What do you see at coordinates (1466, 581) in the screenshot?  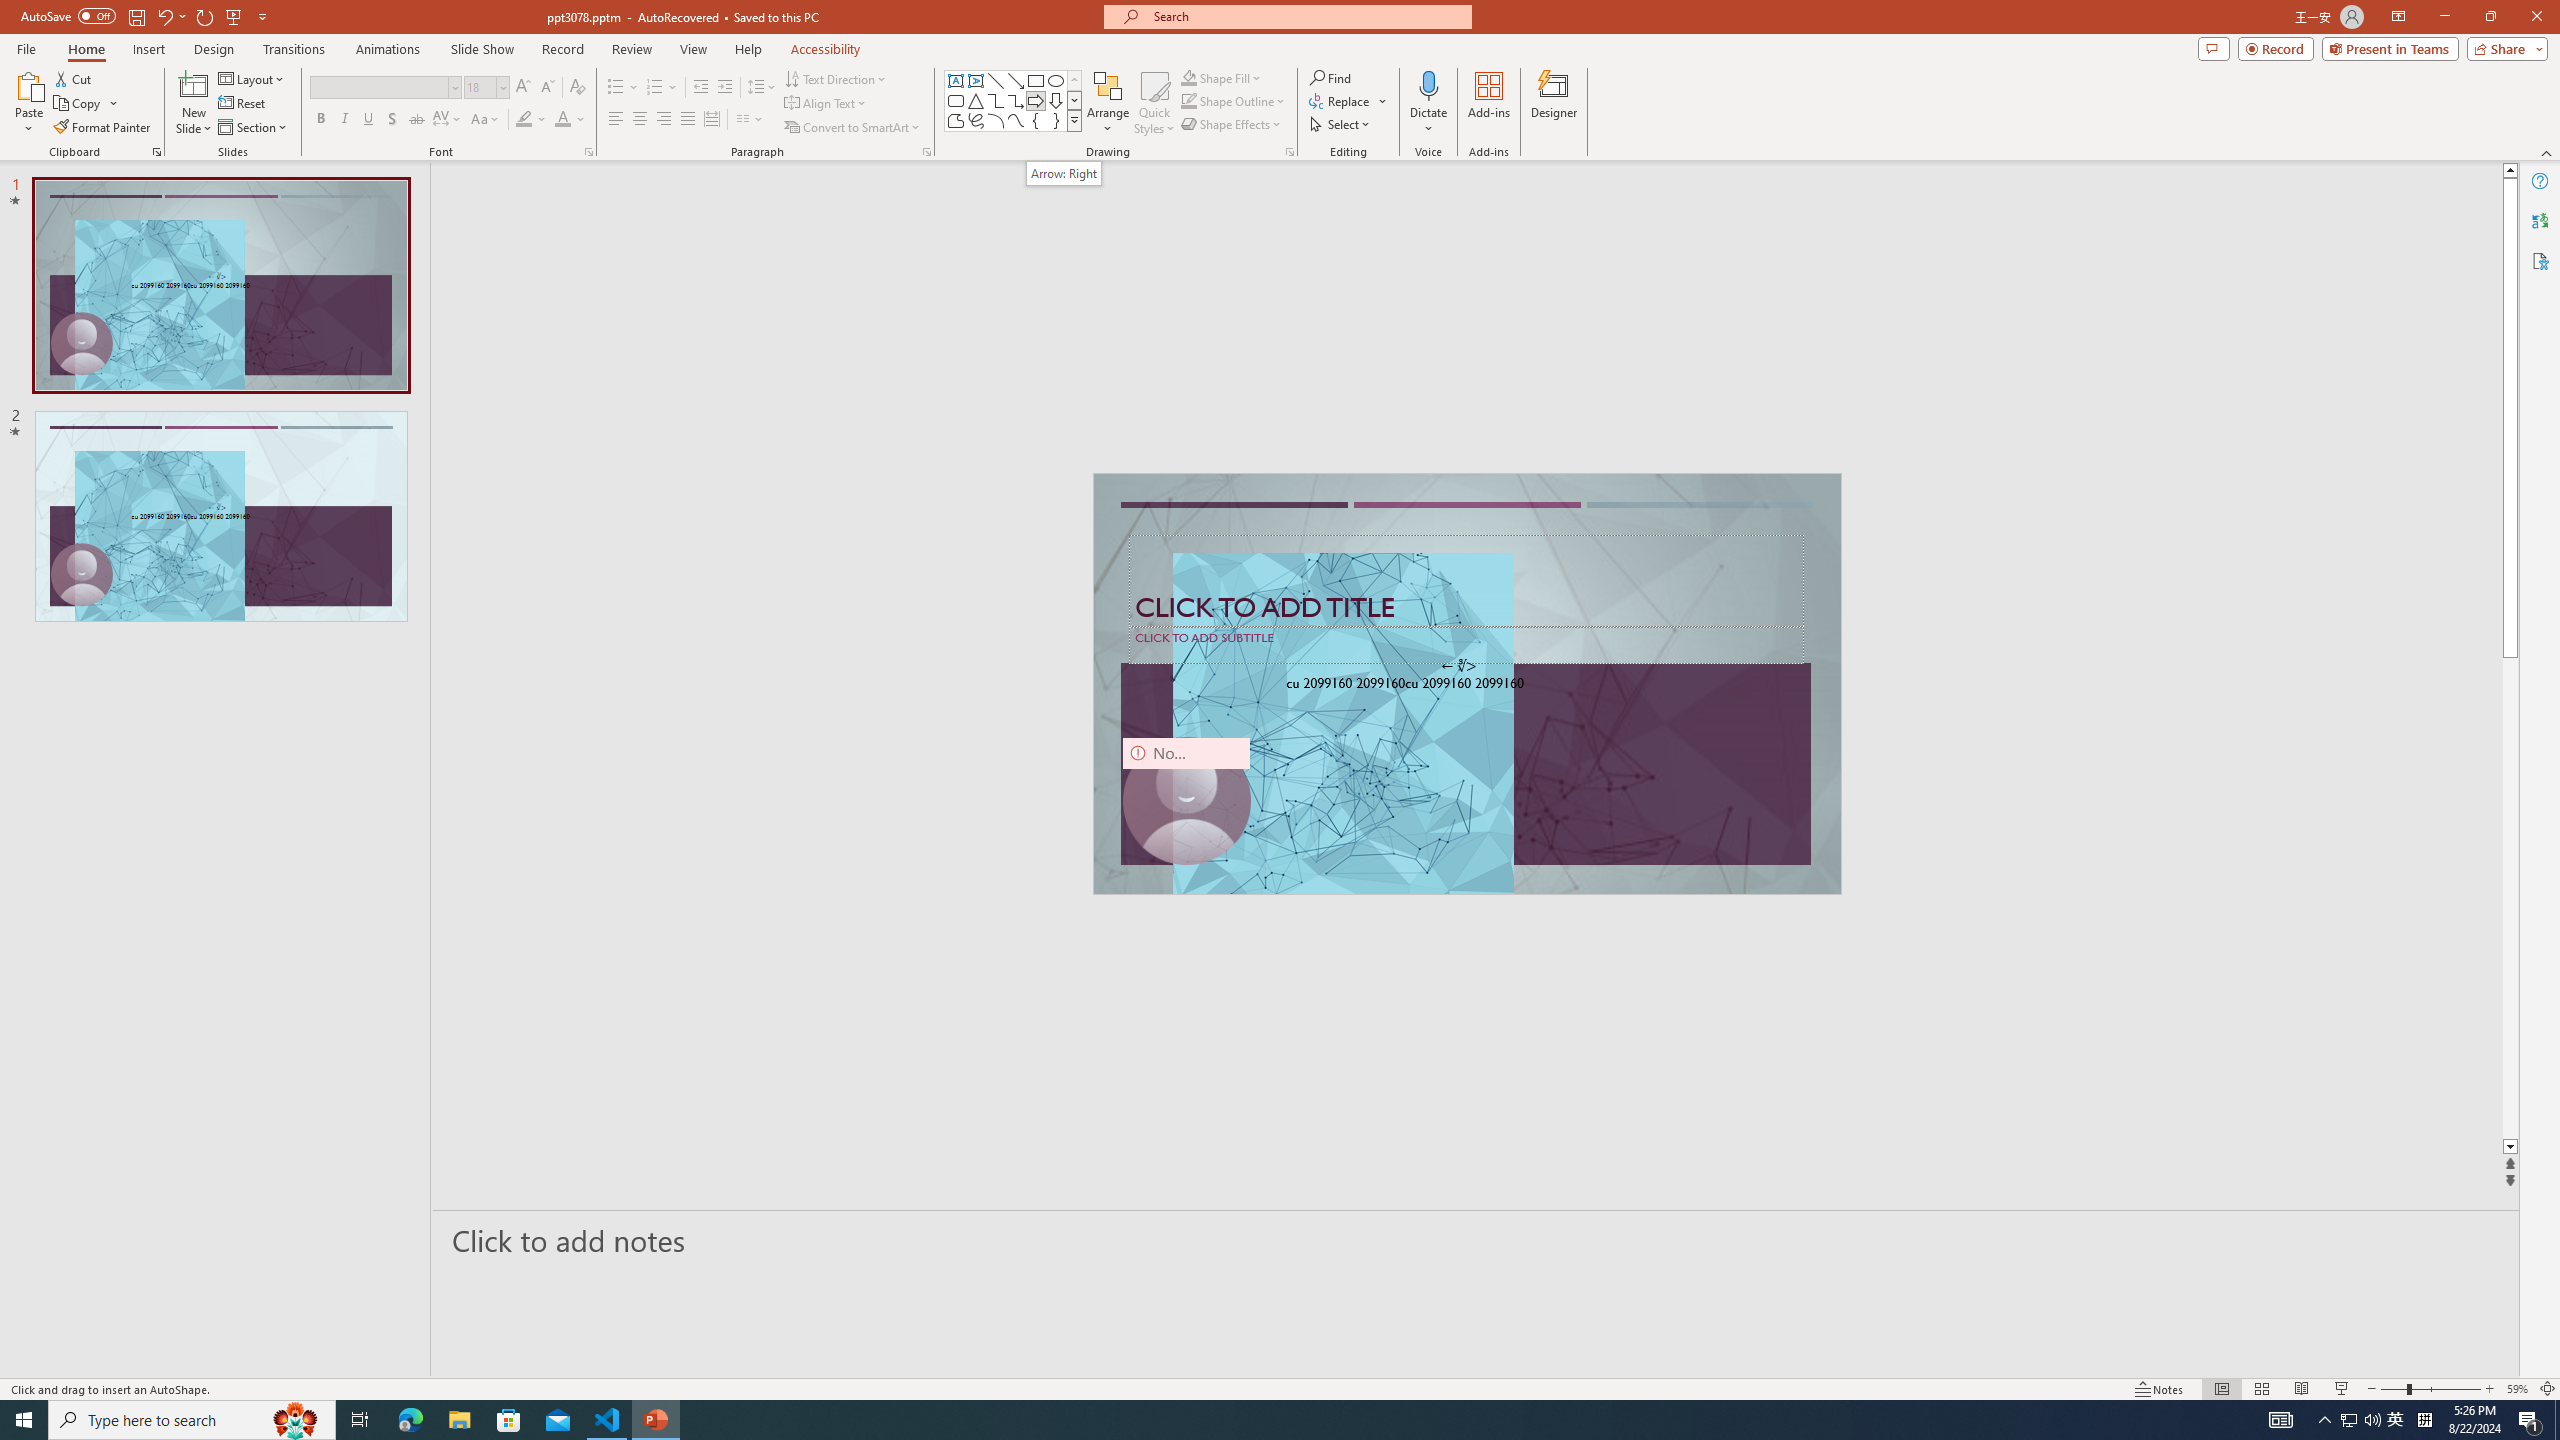 I see `Title TextBox` at bounding box center [1466, 581].